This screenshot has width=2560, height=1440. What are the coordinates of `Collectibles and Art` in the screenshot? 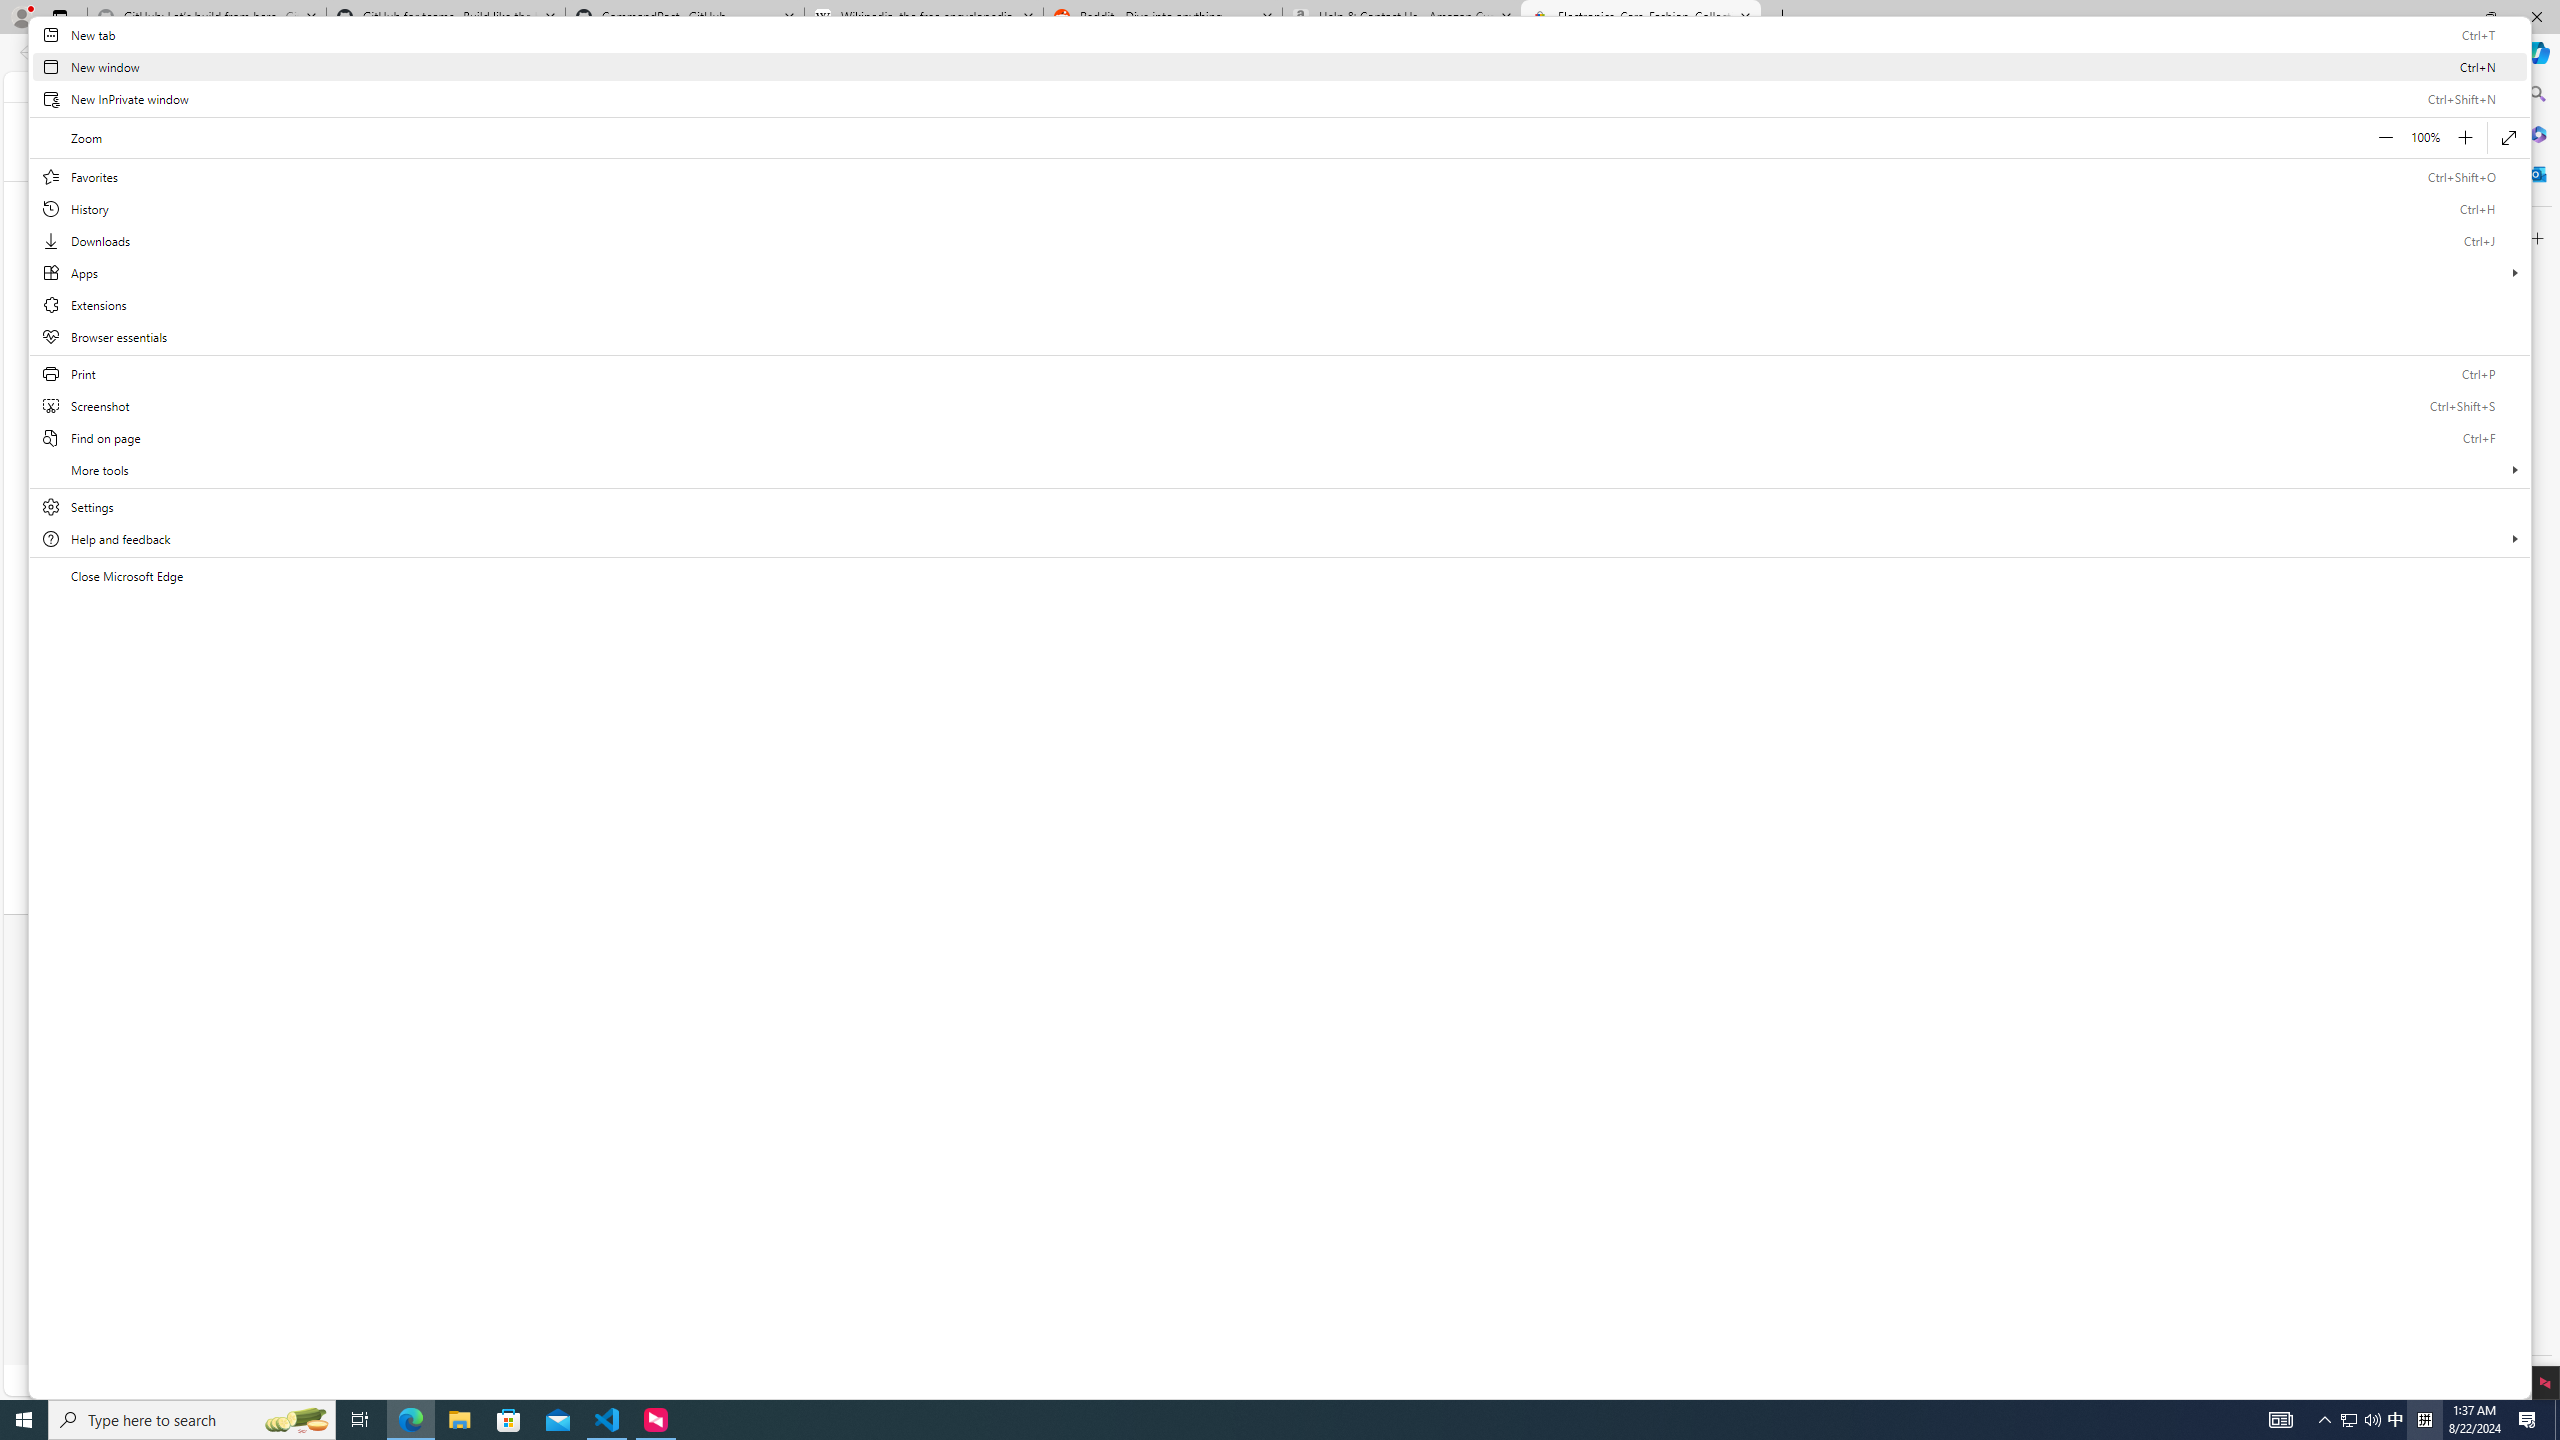 It's located at (1126, 199).